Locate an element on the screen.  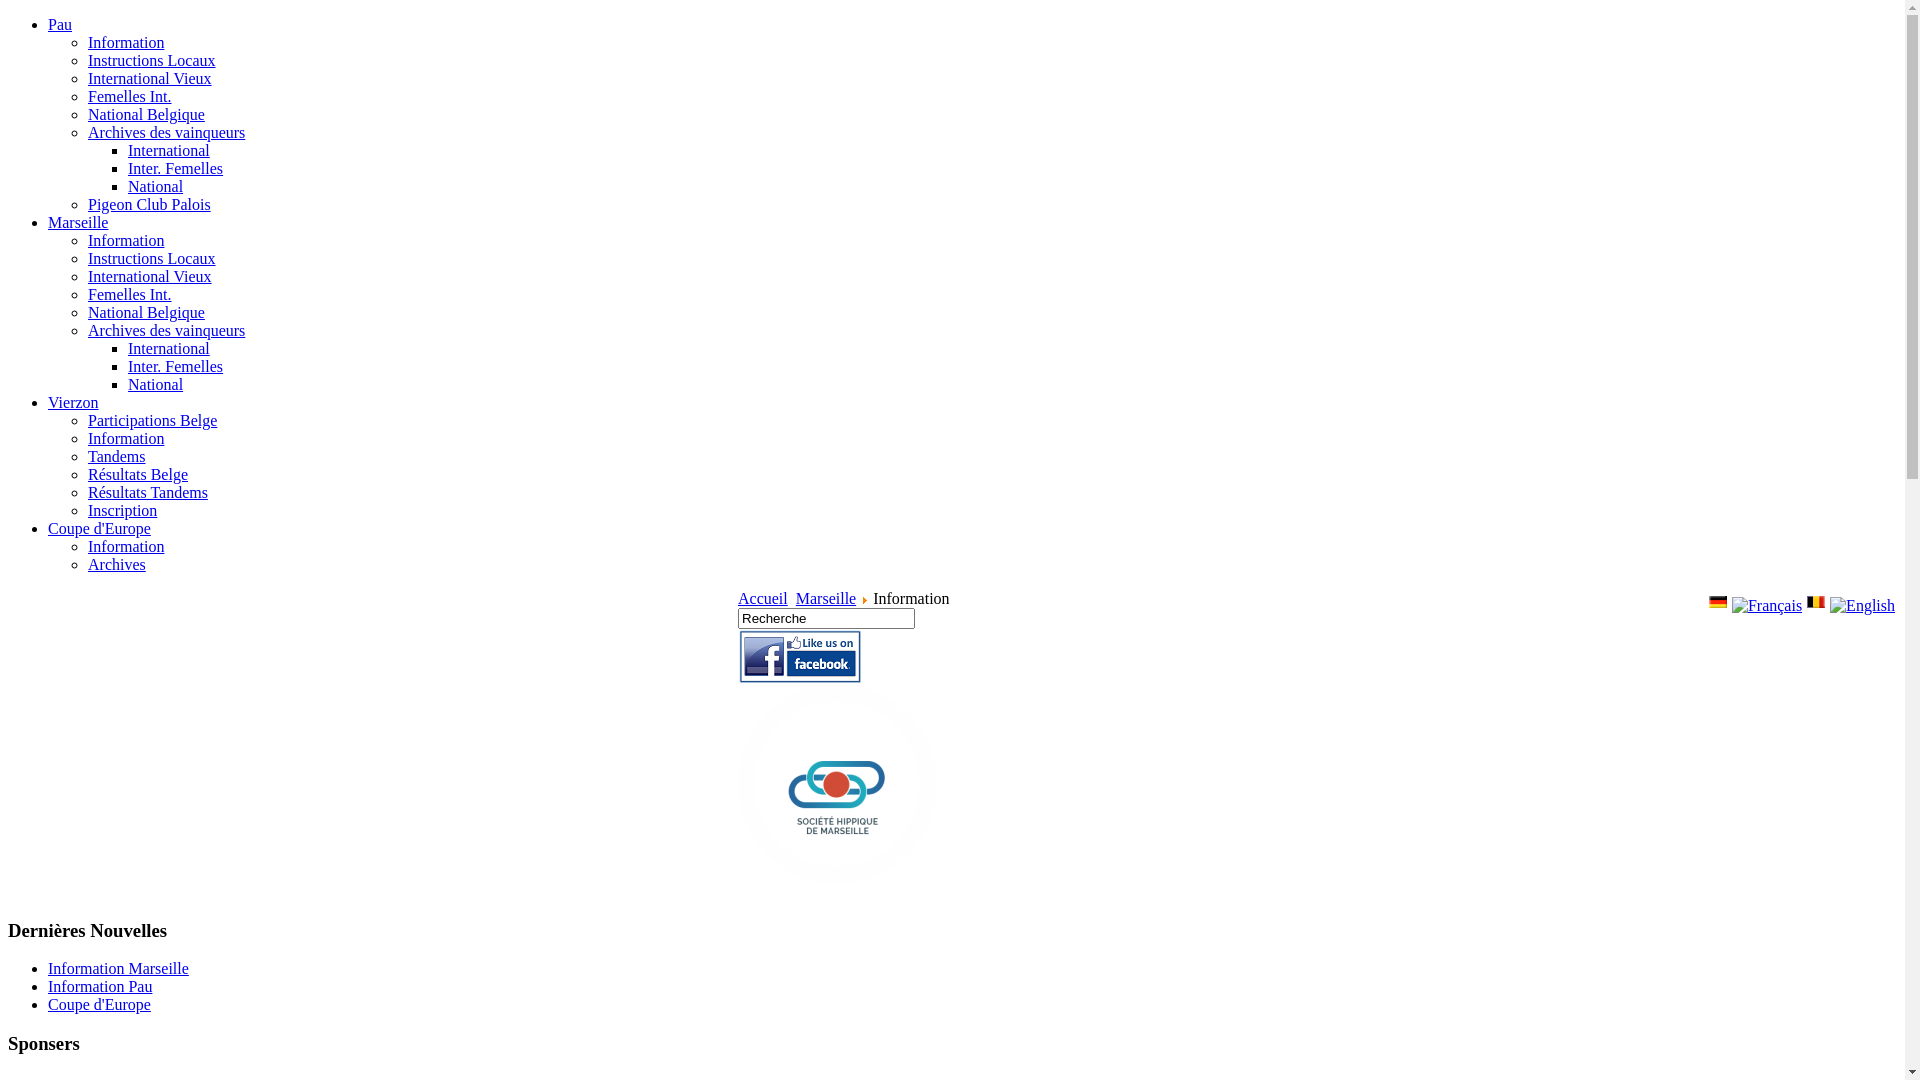
Information is located at coordinates (126, 546).